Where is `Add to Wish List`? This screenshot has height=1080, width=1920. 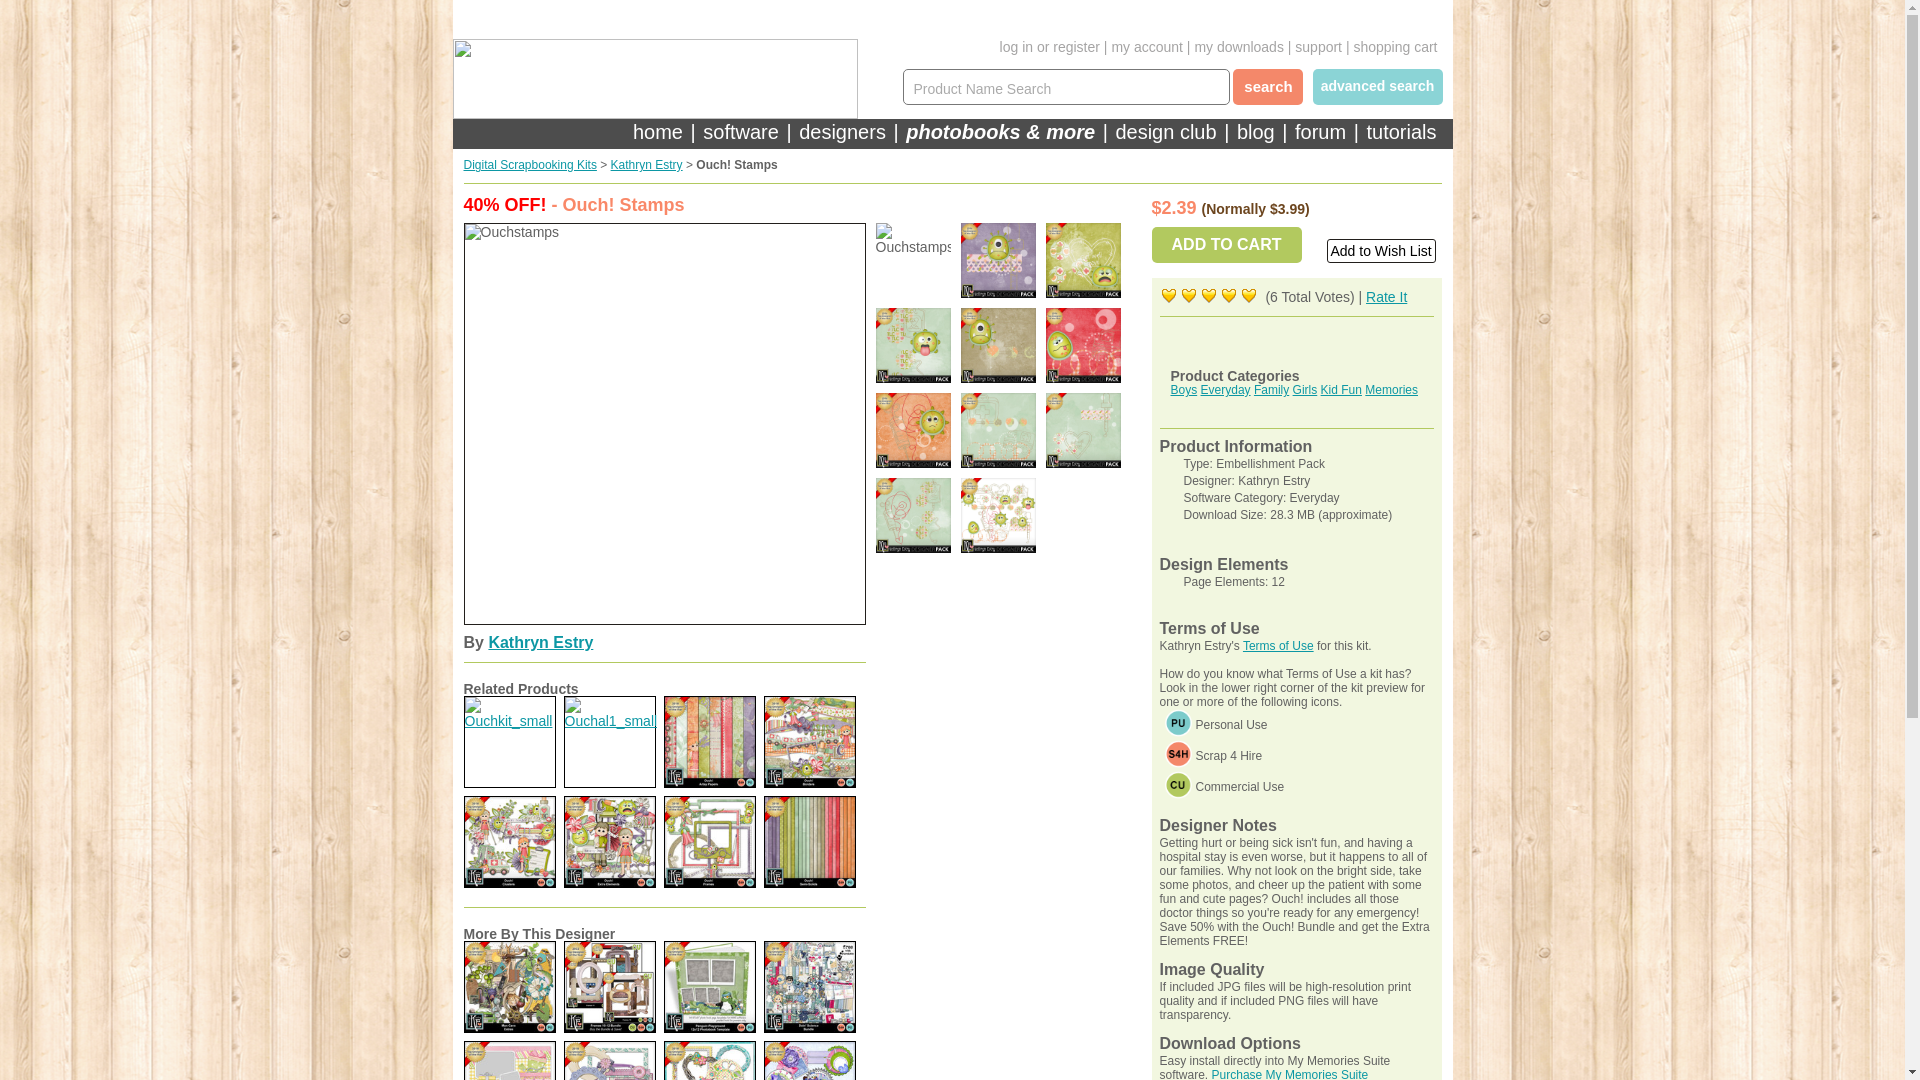 Add to Wish List is located at coordinates (1380, 250).